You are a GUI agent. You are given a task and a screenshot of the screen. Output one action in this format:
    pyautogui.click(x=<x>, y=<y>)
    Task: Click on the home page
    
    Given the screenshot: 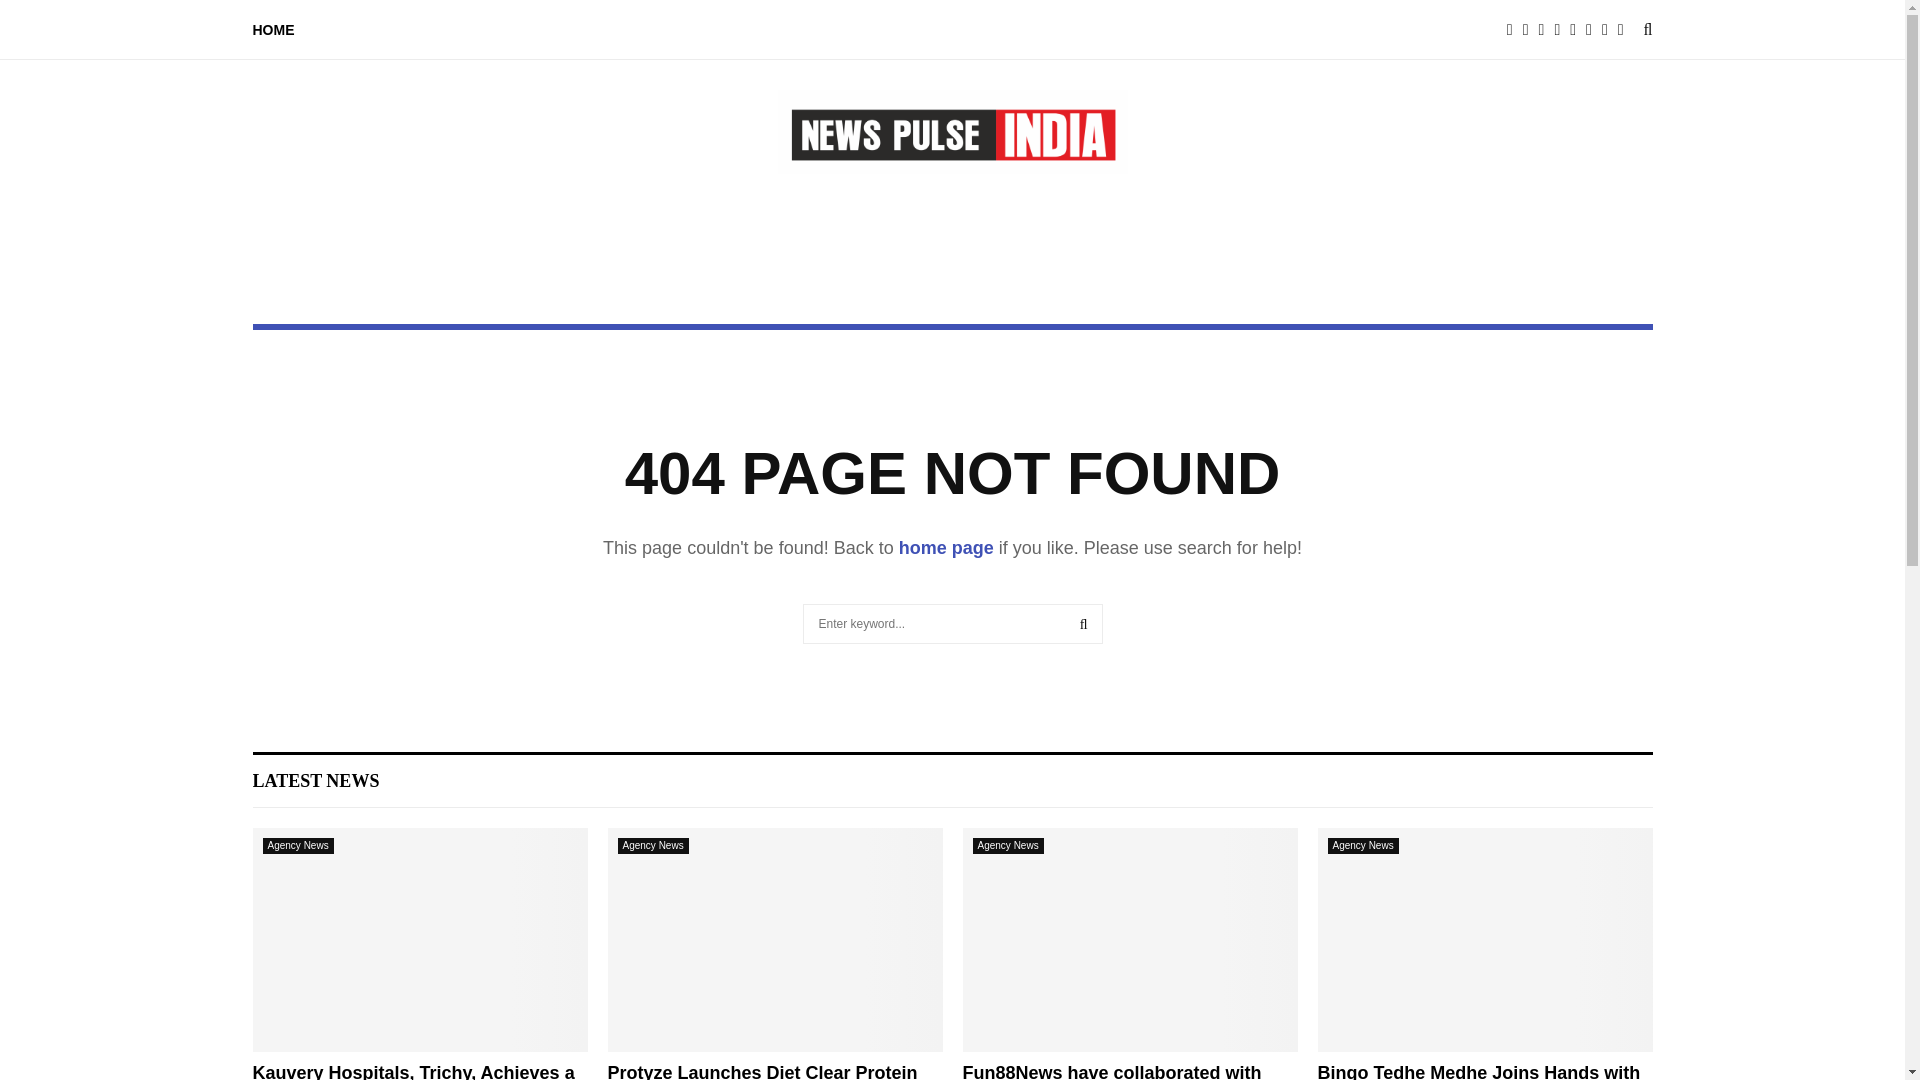 What is the action you would take?
    pyautogui.click(x=946, y=548)
    